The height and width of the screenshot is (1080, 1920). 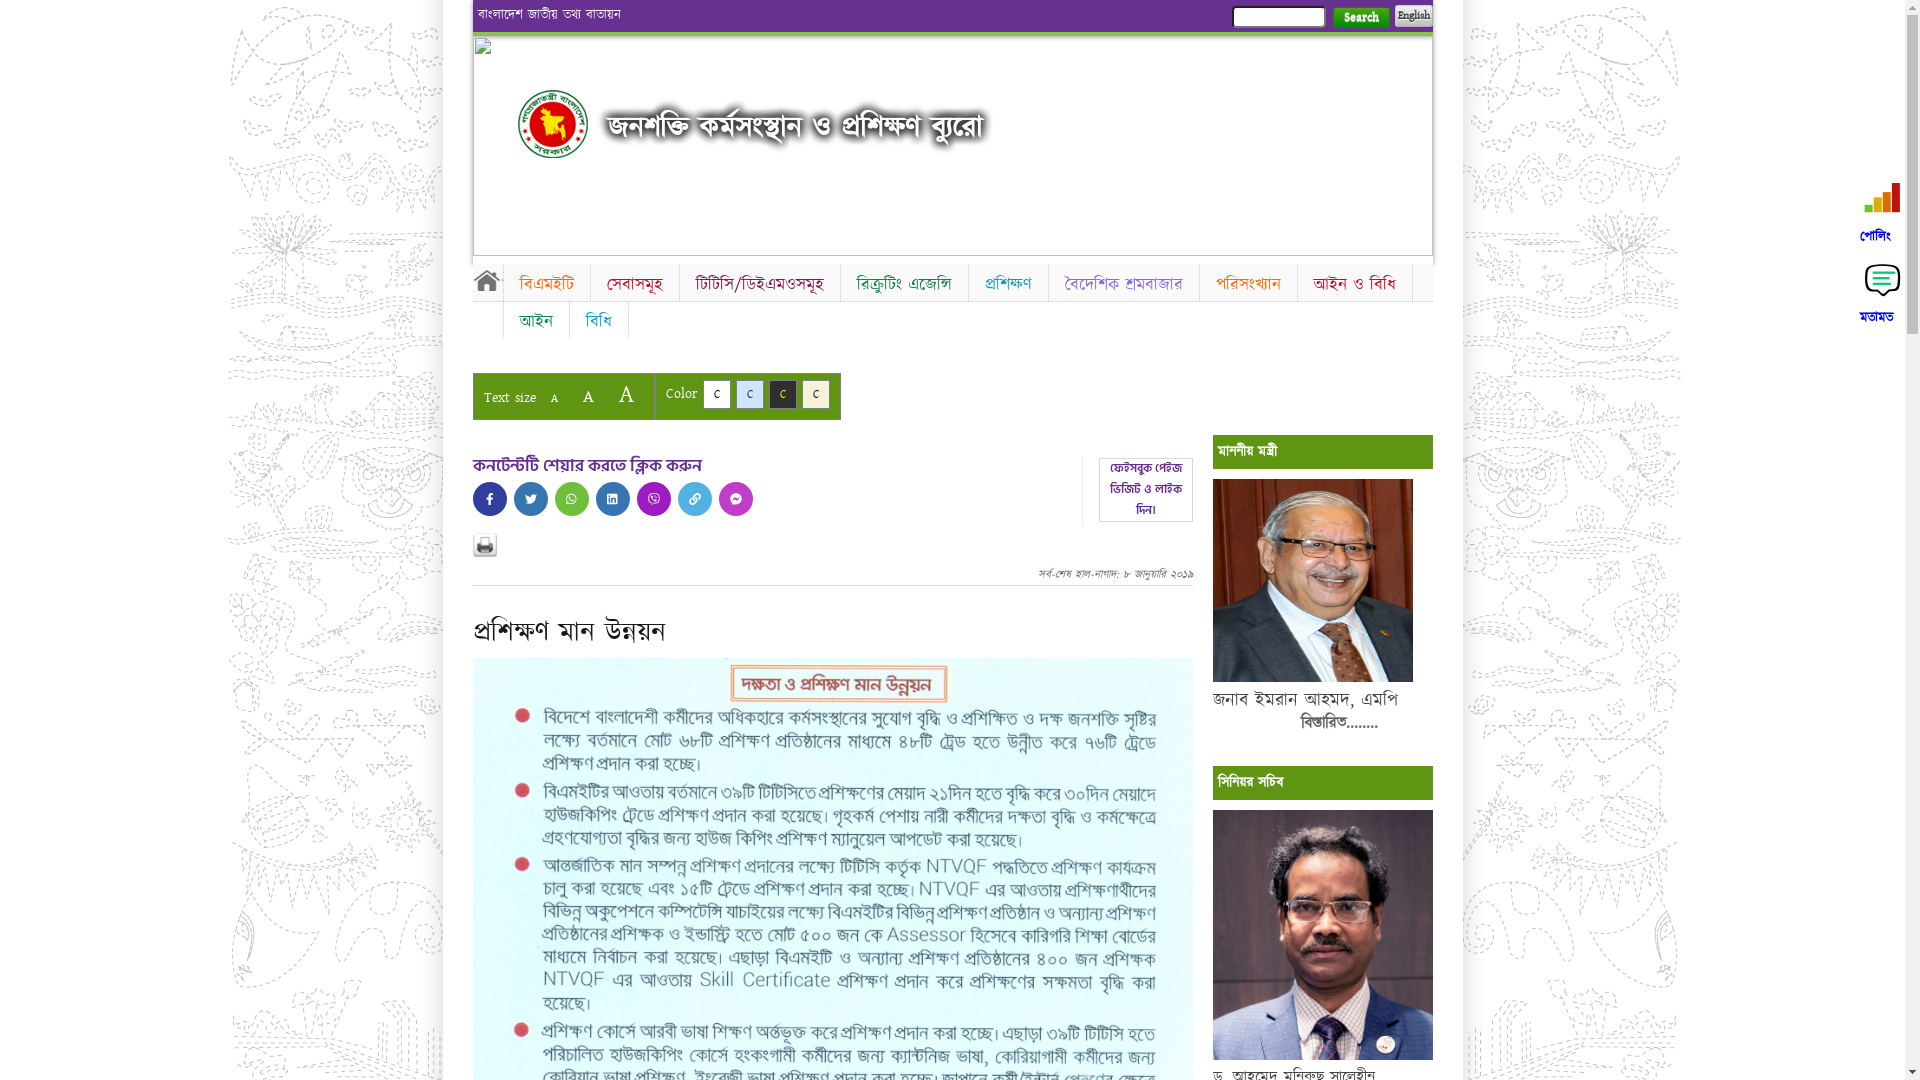 I want to click on English, so click(x=1413, y=16).